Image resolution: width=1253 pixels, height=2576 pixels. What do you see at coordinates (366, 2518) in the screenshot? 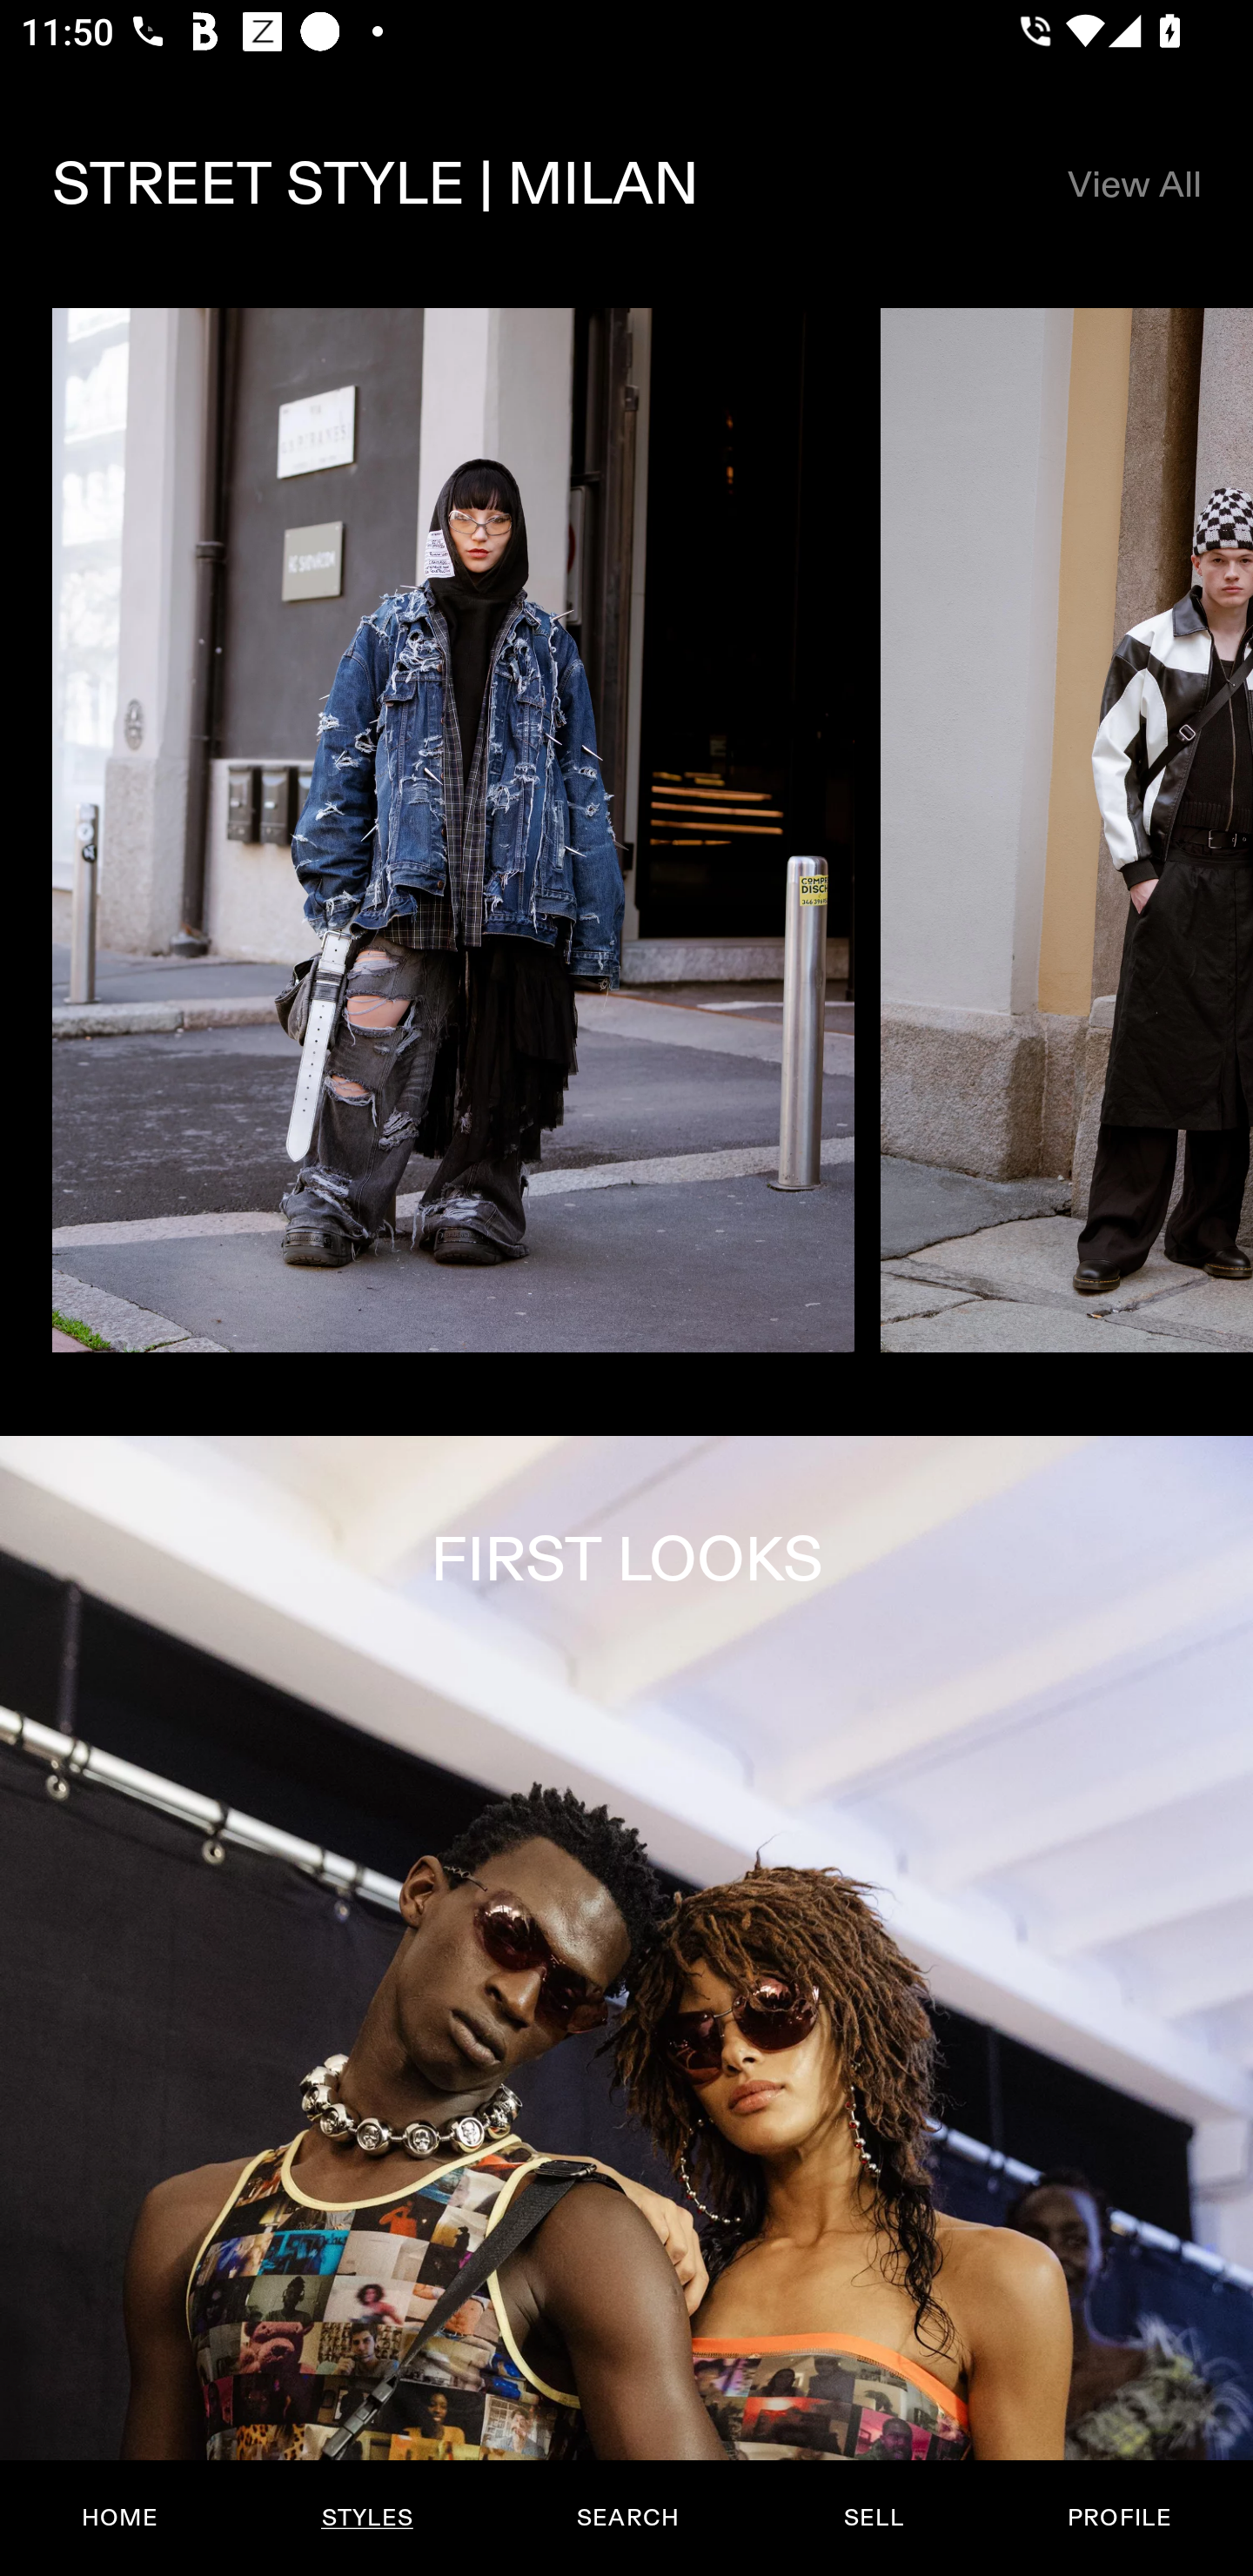
I see `STYLES` at bounding box center [366, 2518].